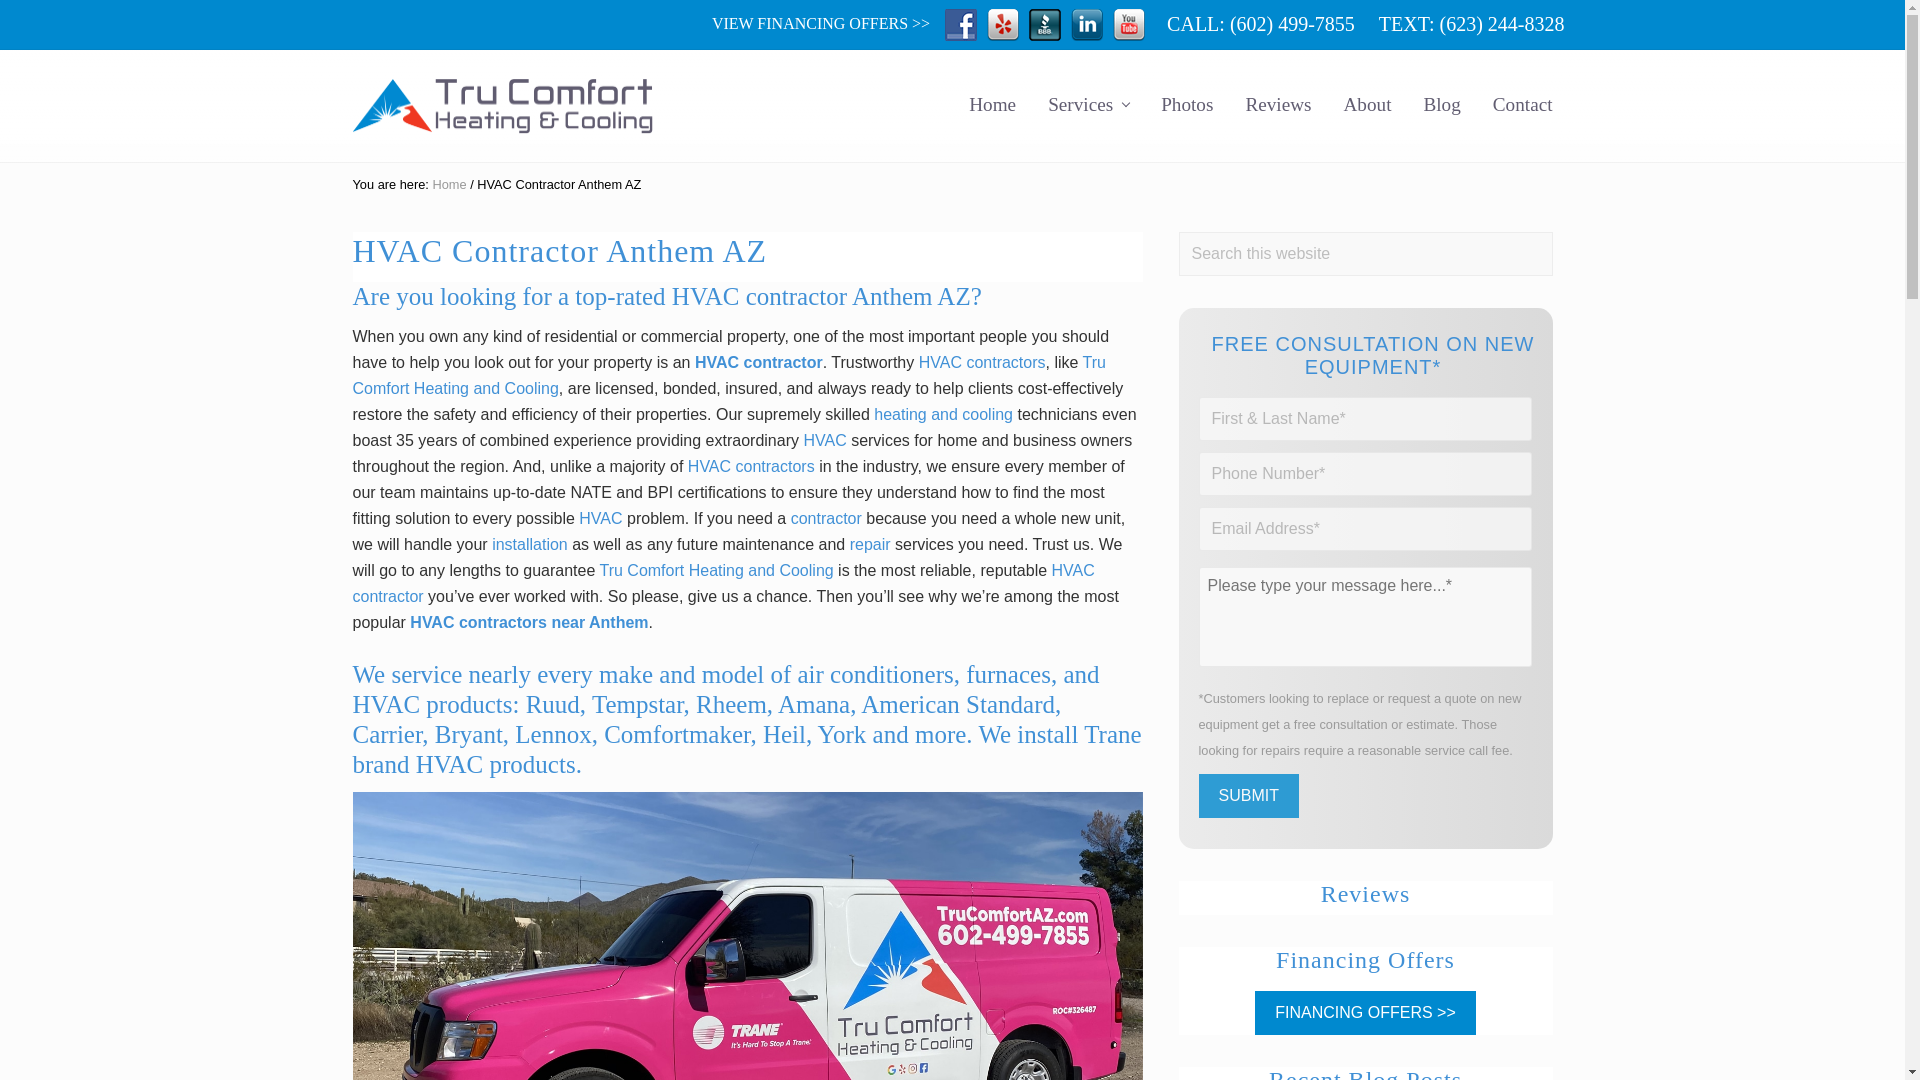 Image resolution: width=1920 pixels, height=1080 pixels. What do you see at coordinates (1522, 104) in the screenshot?
I see `Contact` at bounding box center [1522, 104].